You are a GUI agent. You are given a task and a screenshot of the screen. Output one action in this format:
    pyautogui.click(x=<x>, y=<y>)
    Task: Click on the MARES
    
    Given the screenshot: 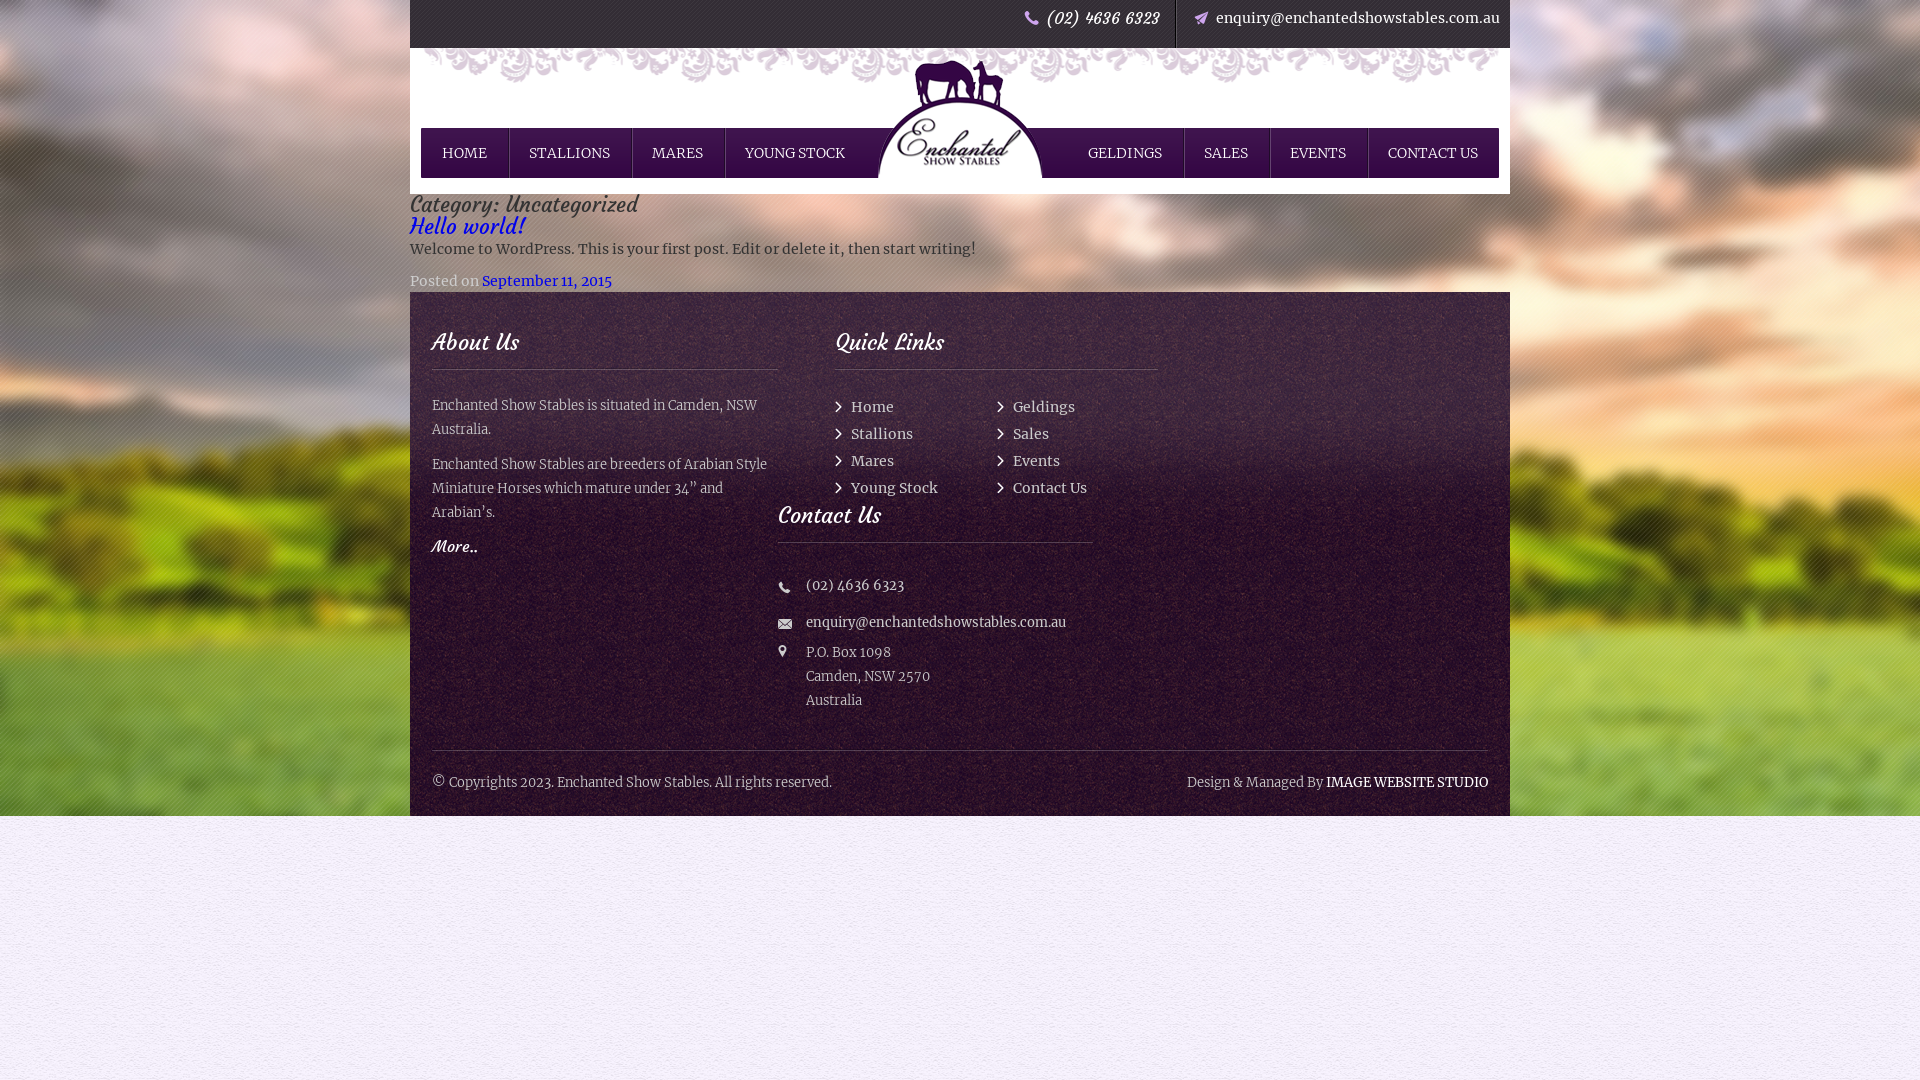 What is the action you would take?
    pyautogui.click(x=678, y=153)
    